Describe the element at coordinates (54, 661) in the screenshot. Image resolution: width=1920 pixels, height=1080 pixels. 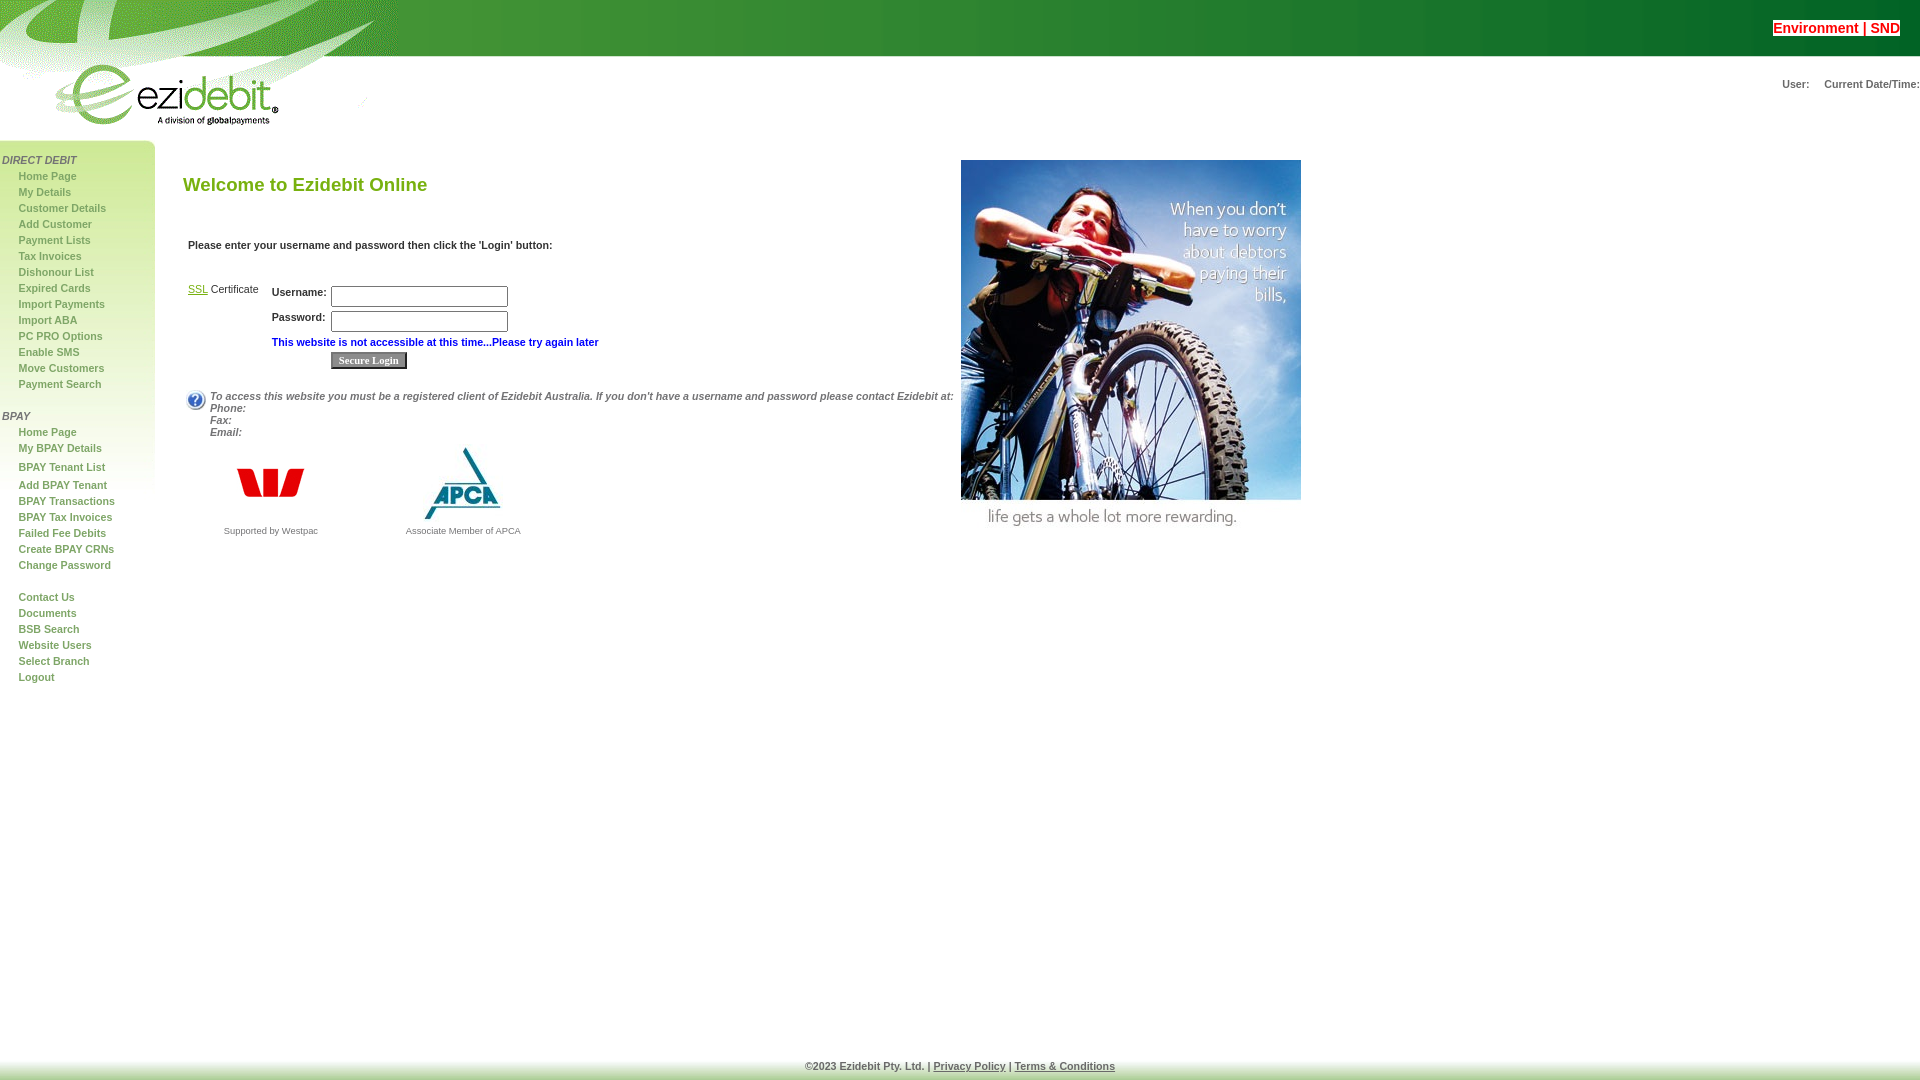
I see `Select Branch` at that location.